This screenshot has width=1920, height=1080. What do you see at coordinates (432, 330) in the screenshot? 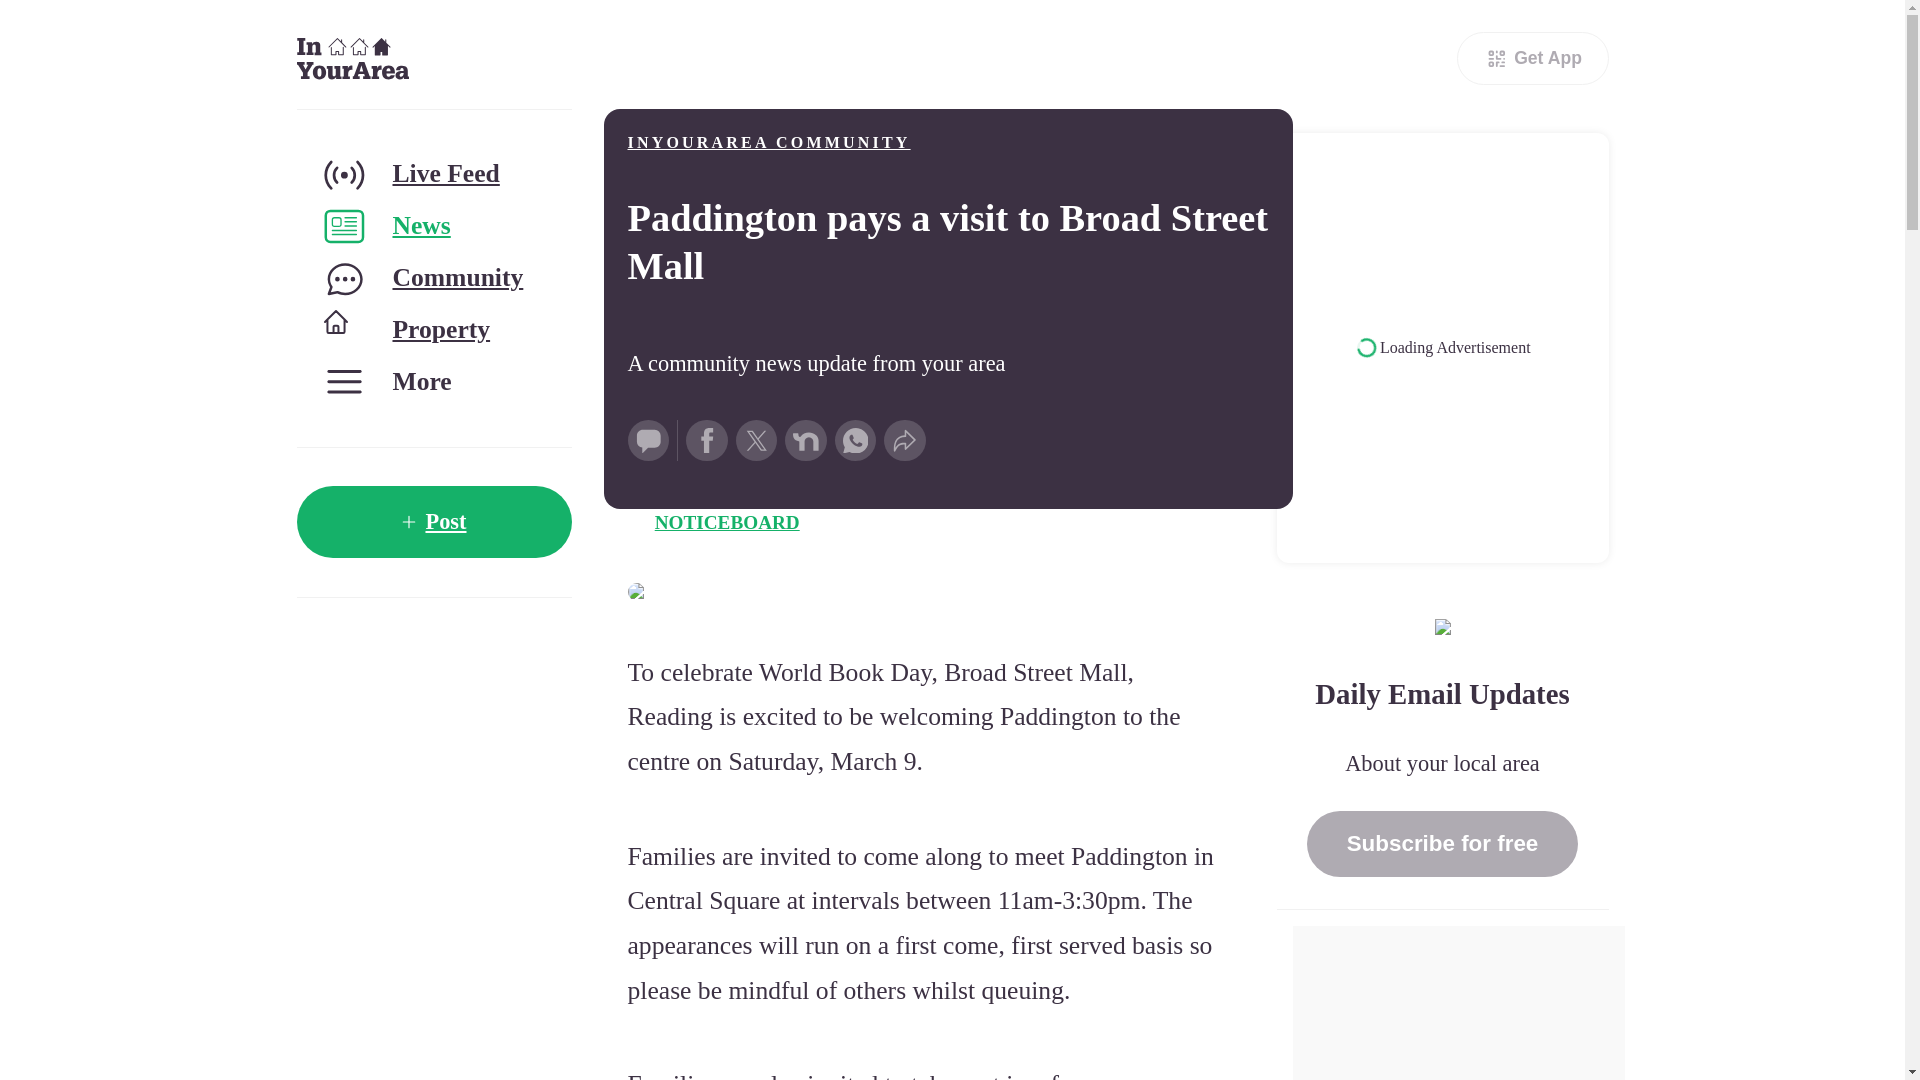
I see `Property` at bounding box center [432, 330].